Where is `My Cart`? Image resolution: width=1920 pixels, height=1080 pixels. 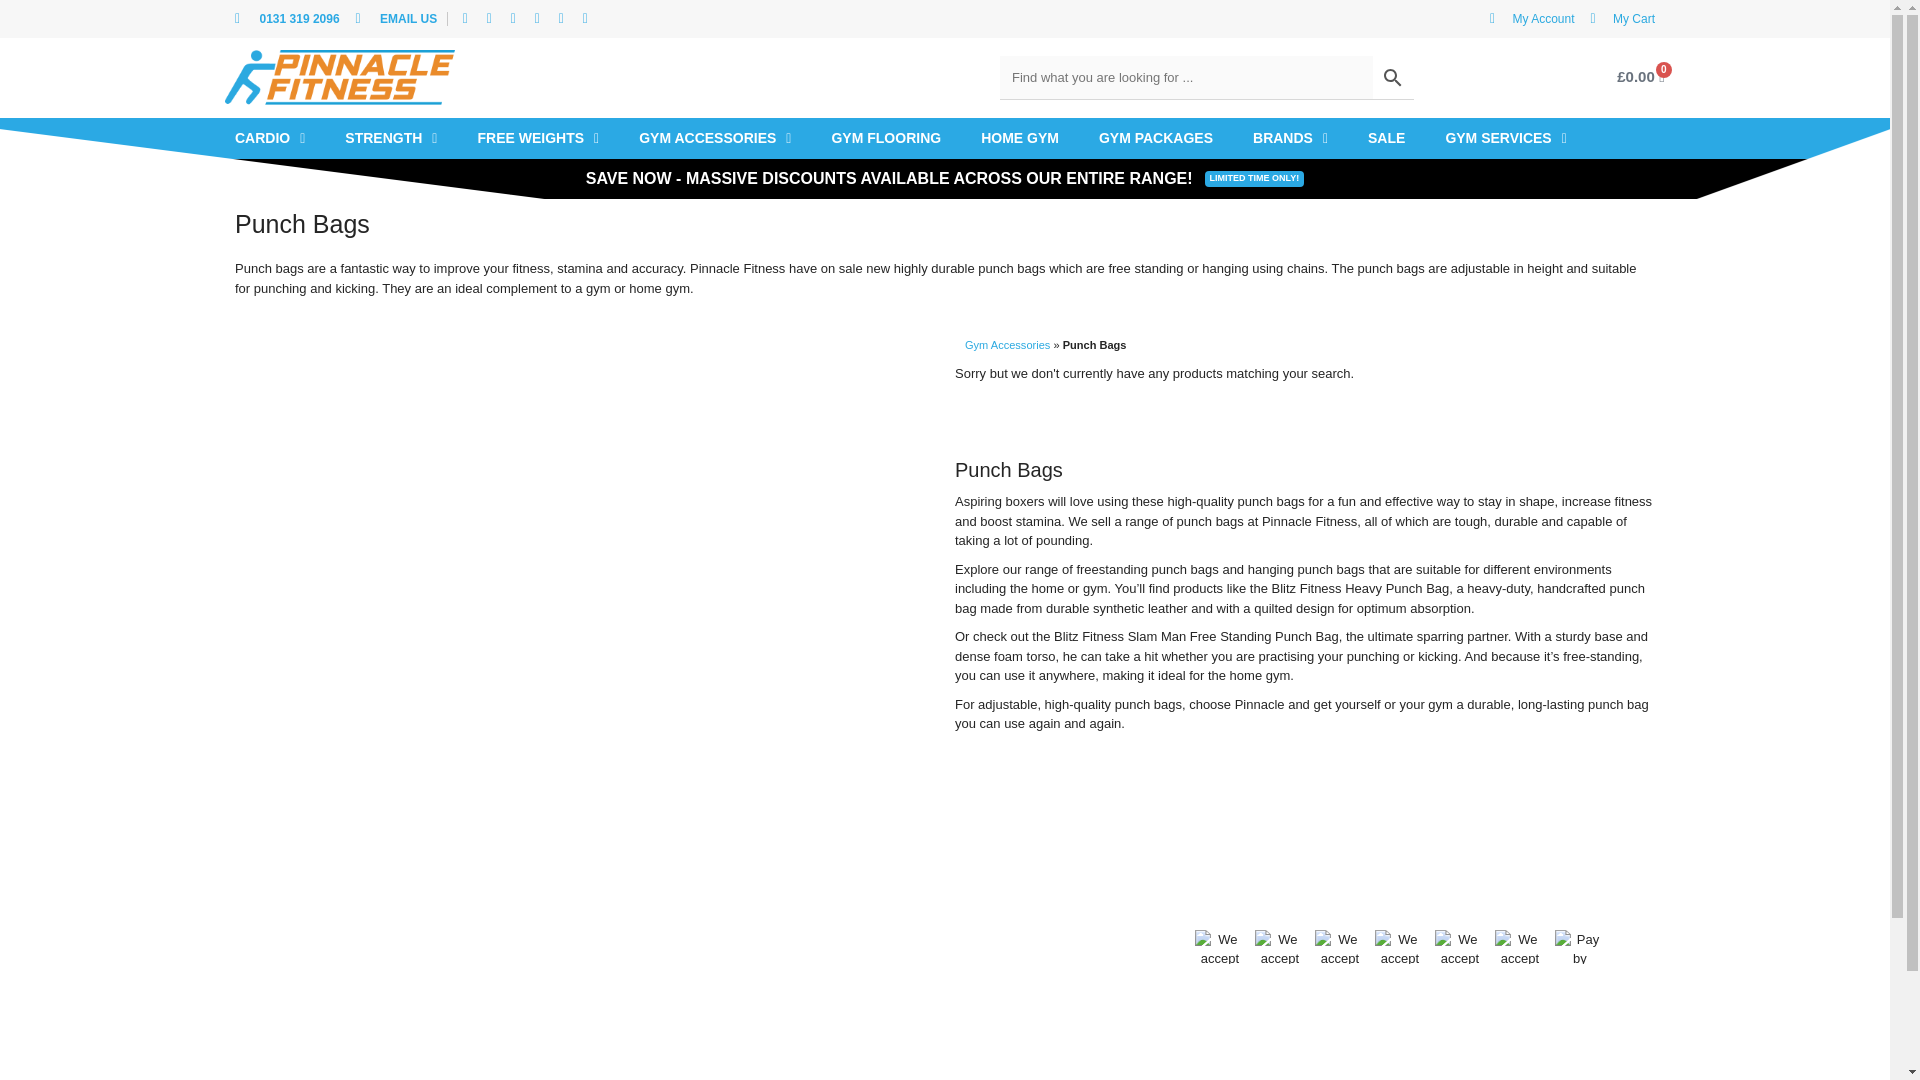 My Cart is located at coordinates (1622, 18).